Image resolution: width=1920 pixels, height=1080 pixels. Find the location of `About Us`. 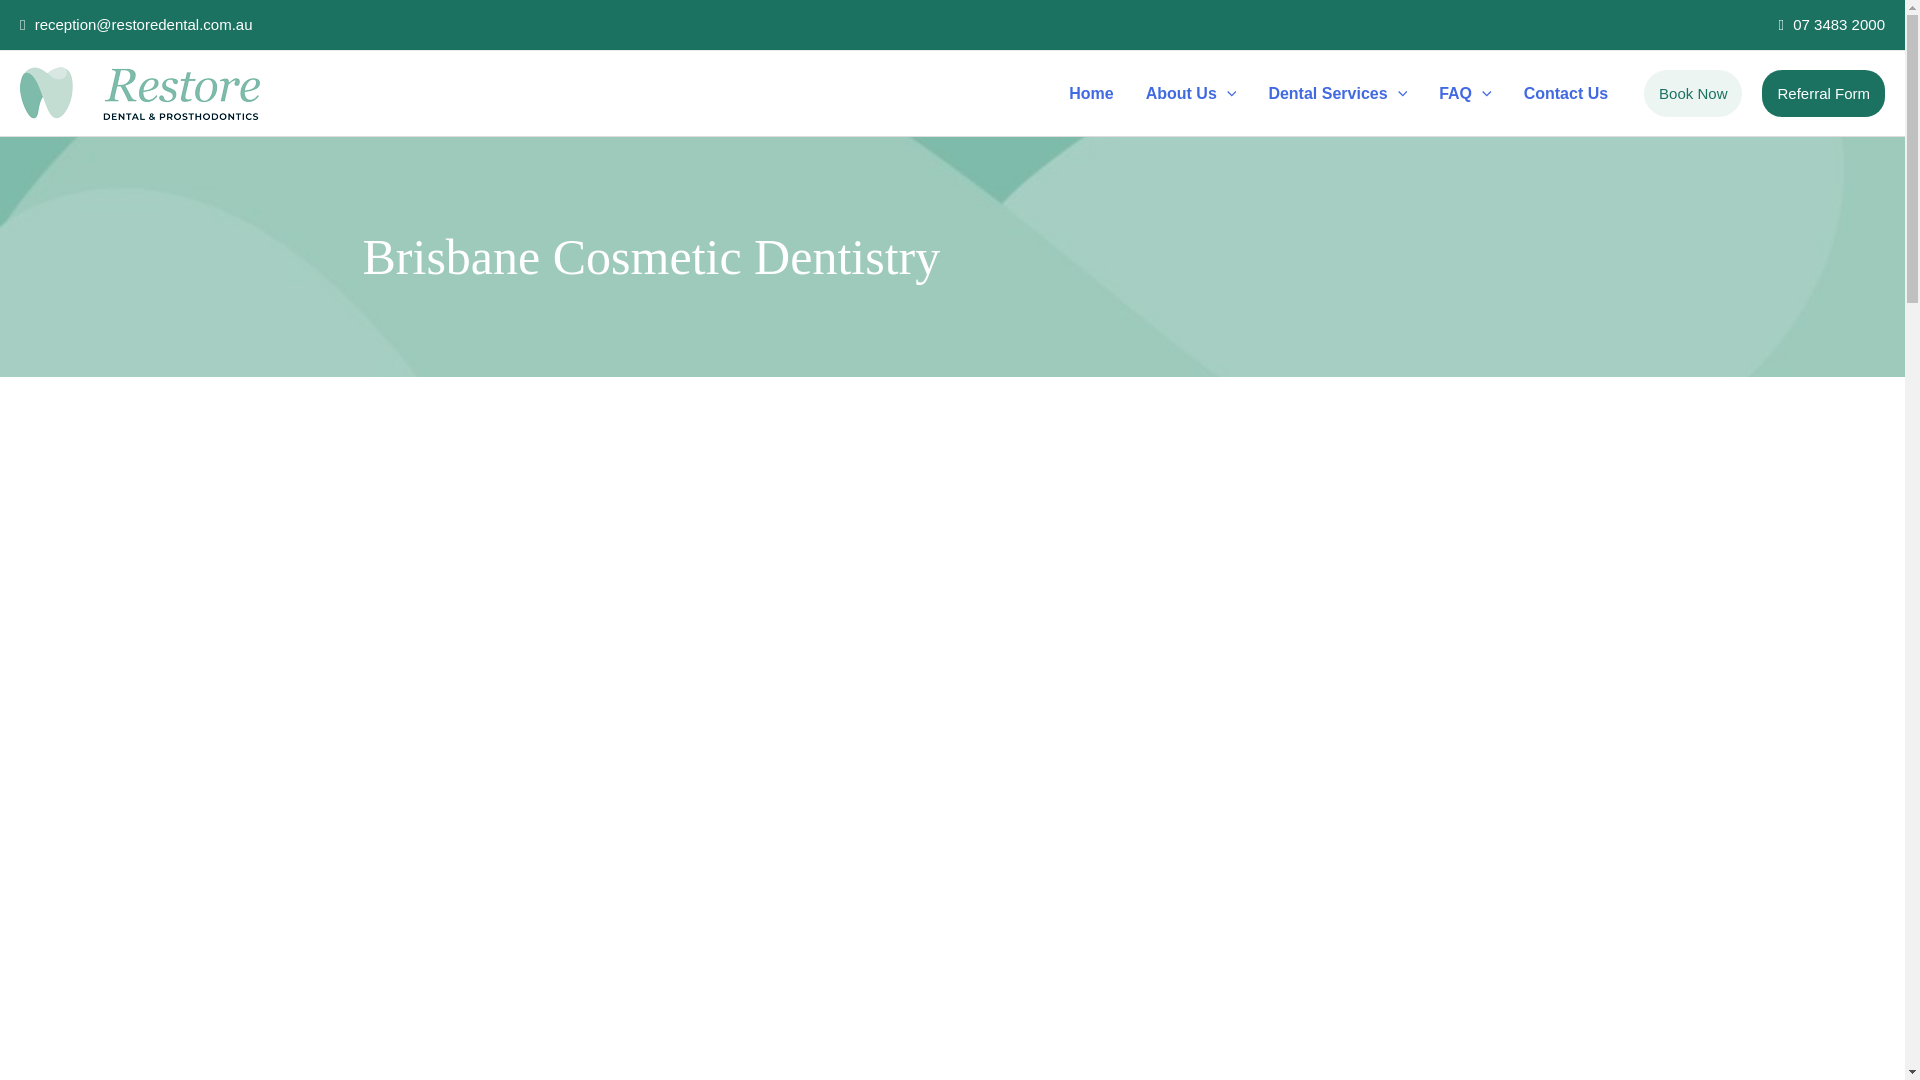

About Us is located at coordinates (1192, 93).